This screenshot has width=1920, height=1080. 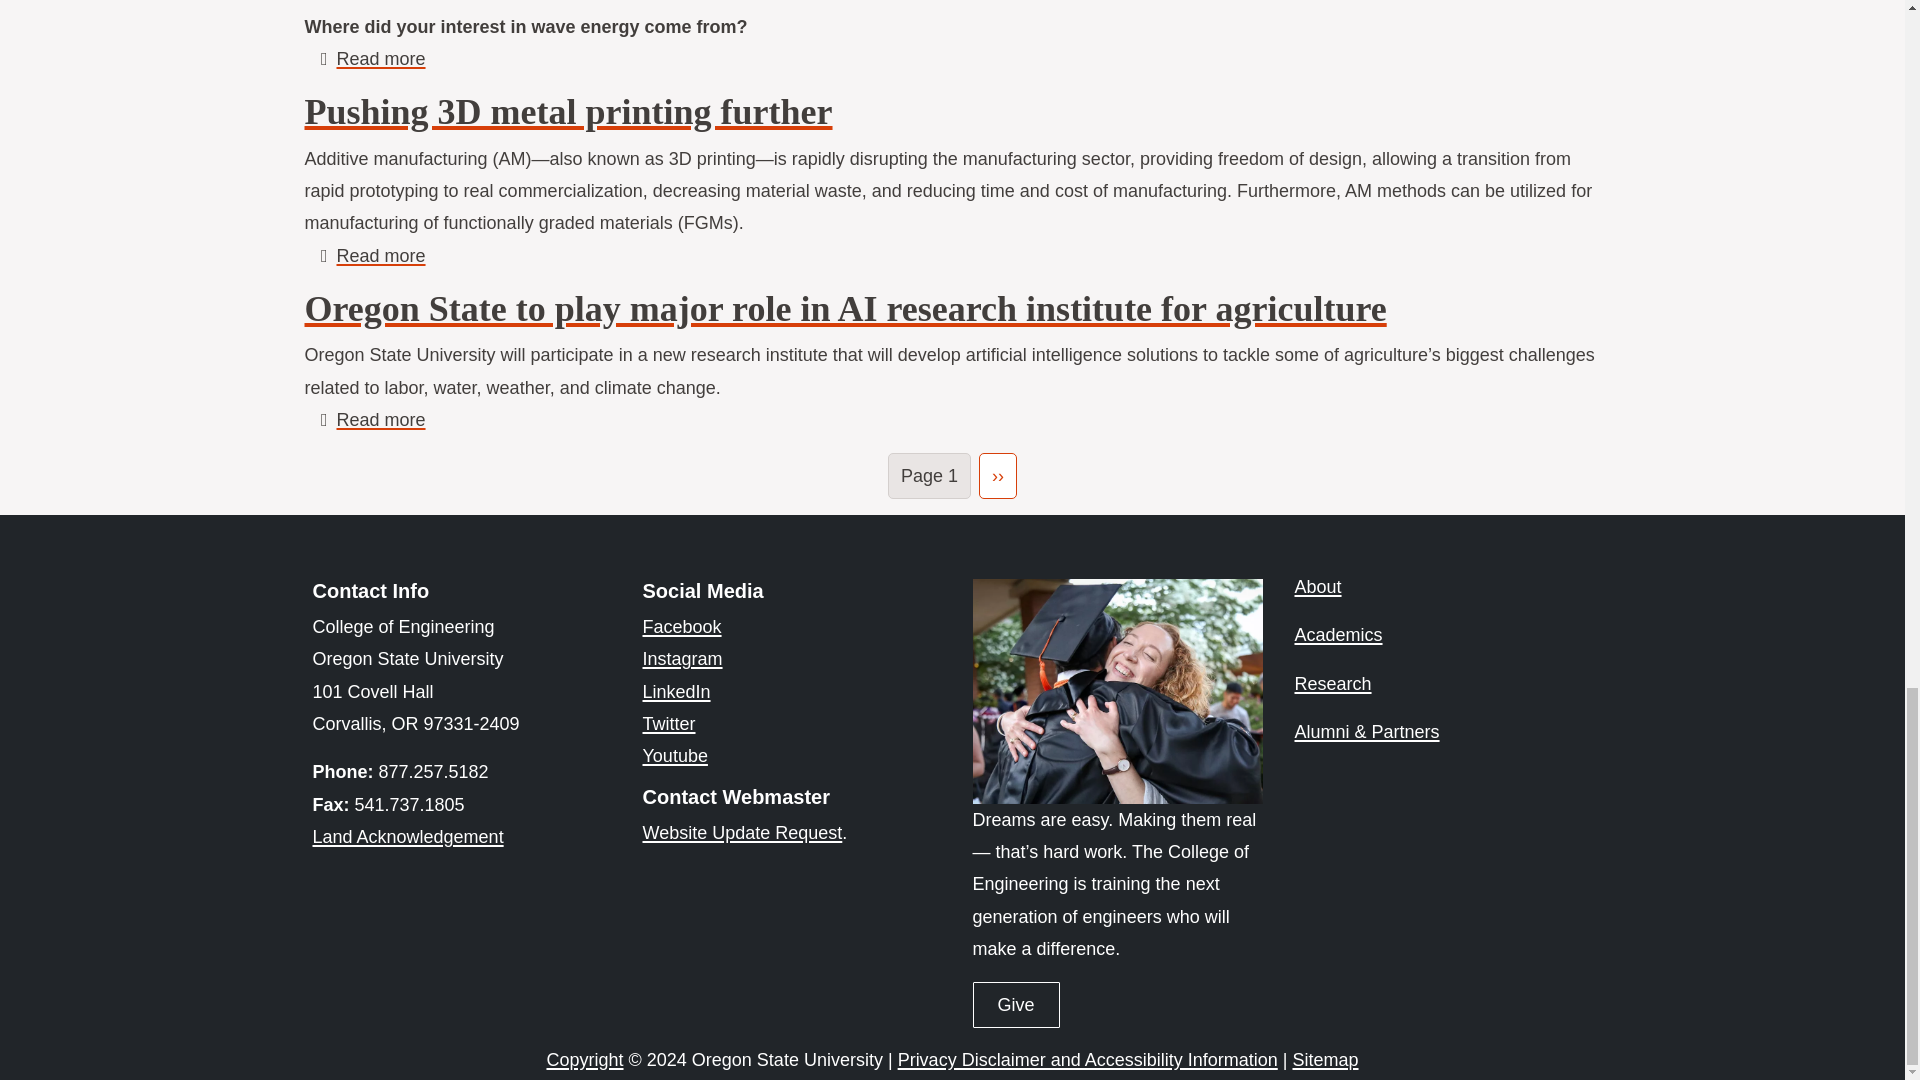 I want to click on About, so click(x=1317, y=586).